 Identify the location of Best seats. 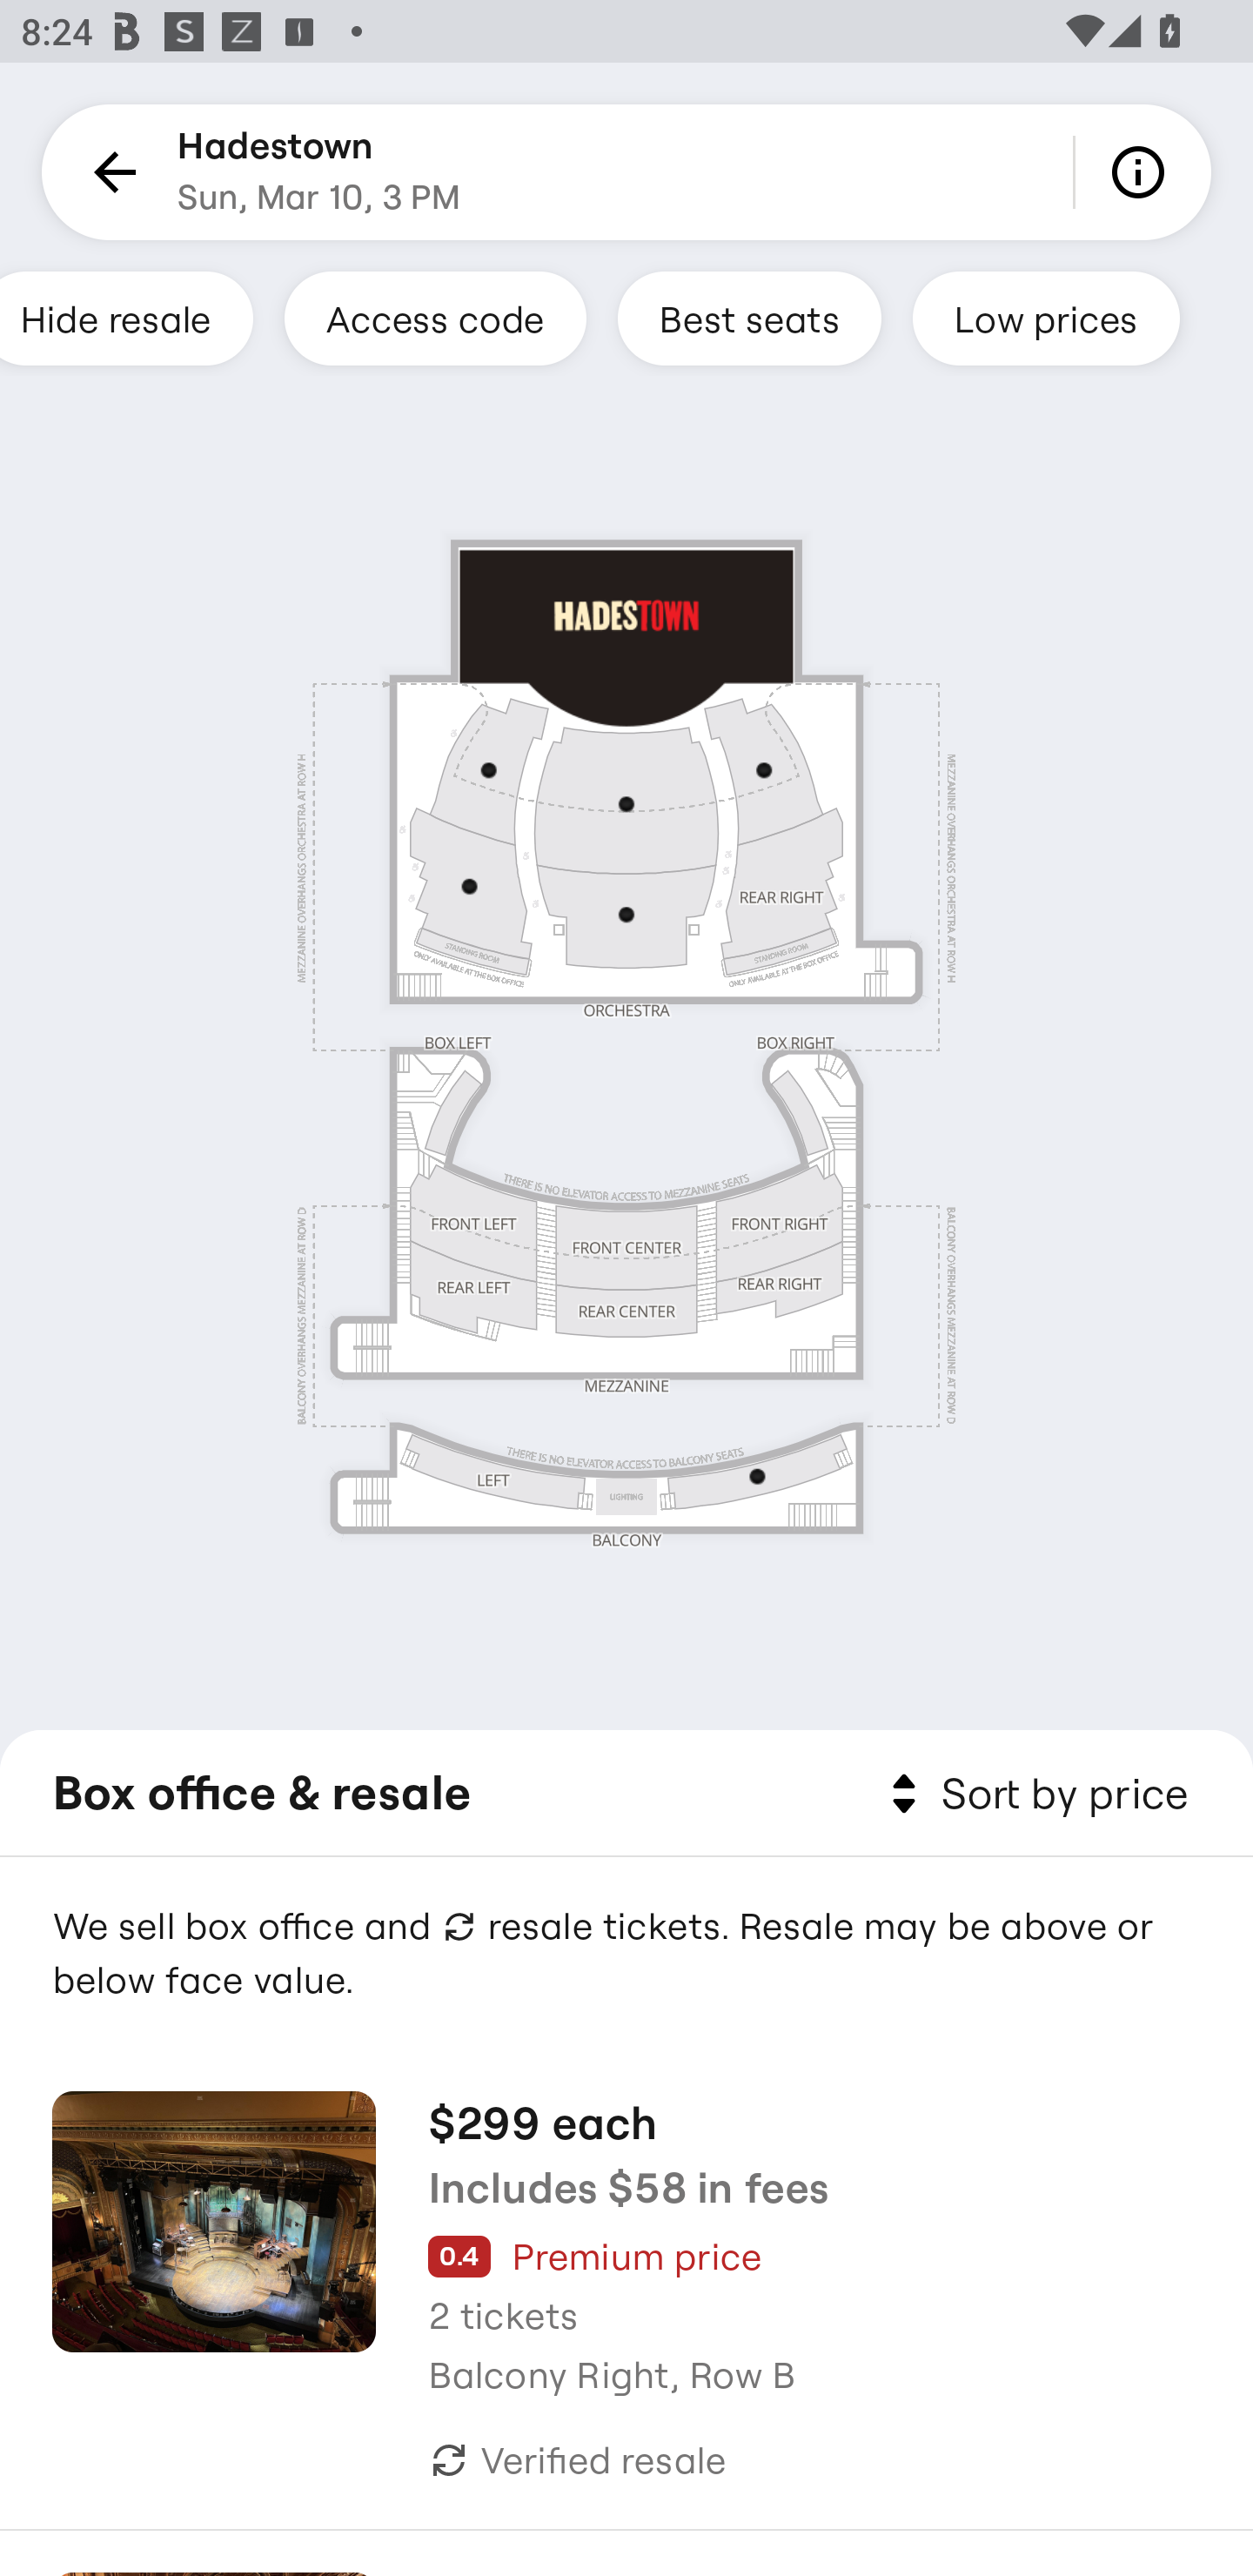
(748, 318).